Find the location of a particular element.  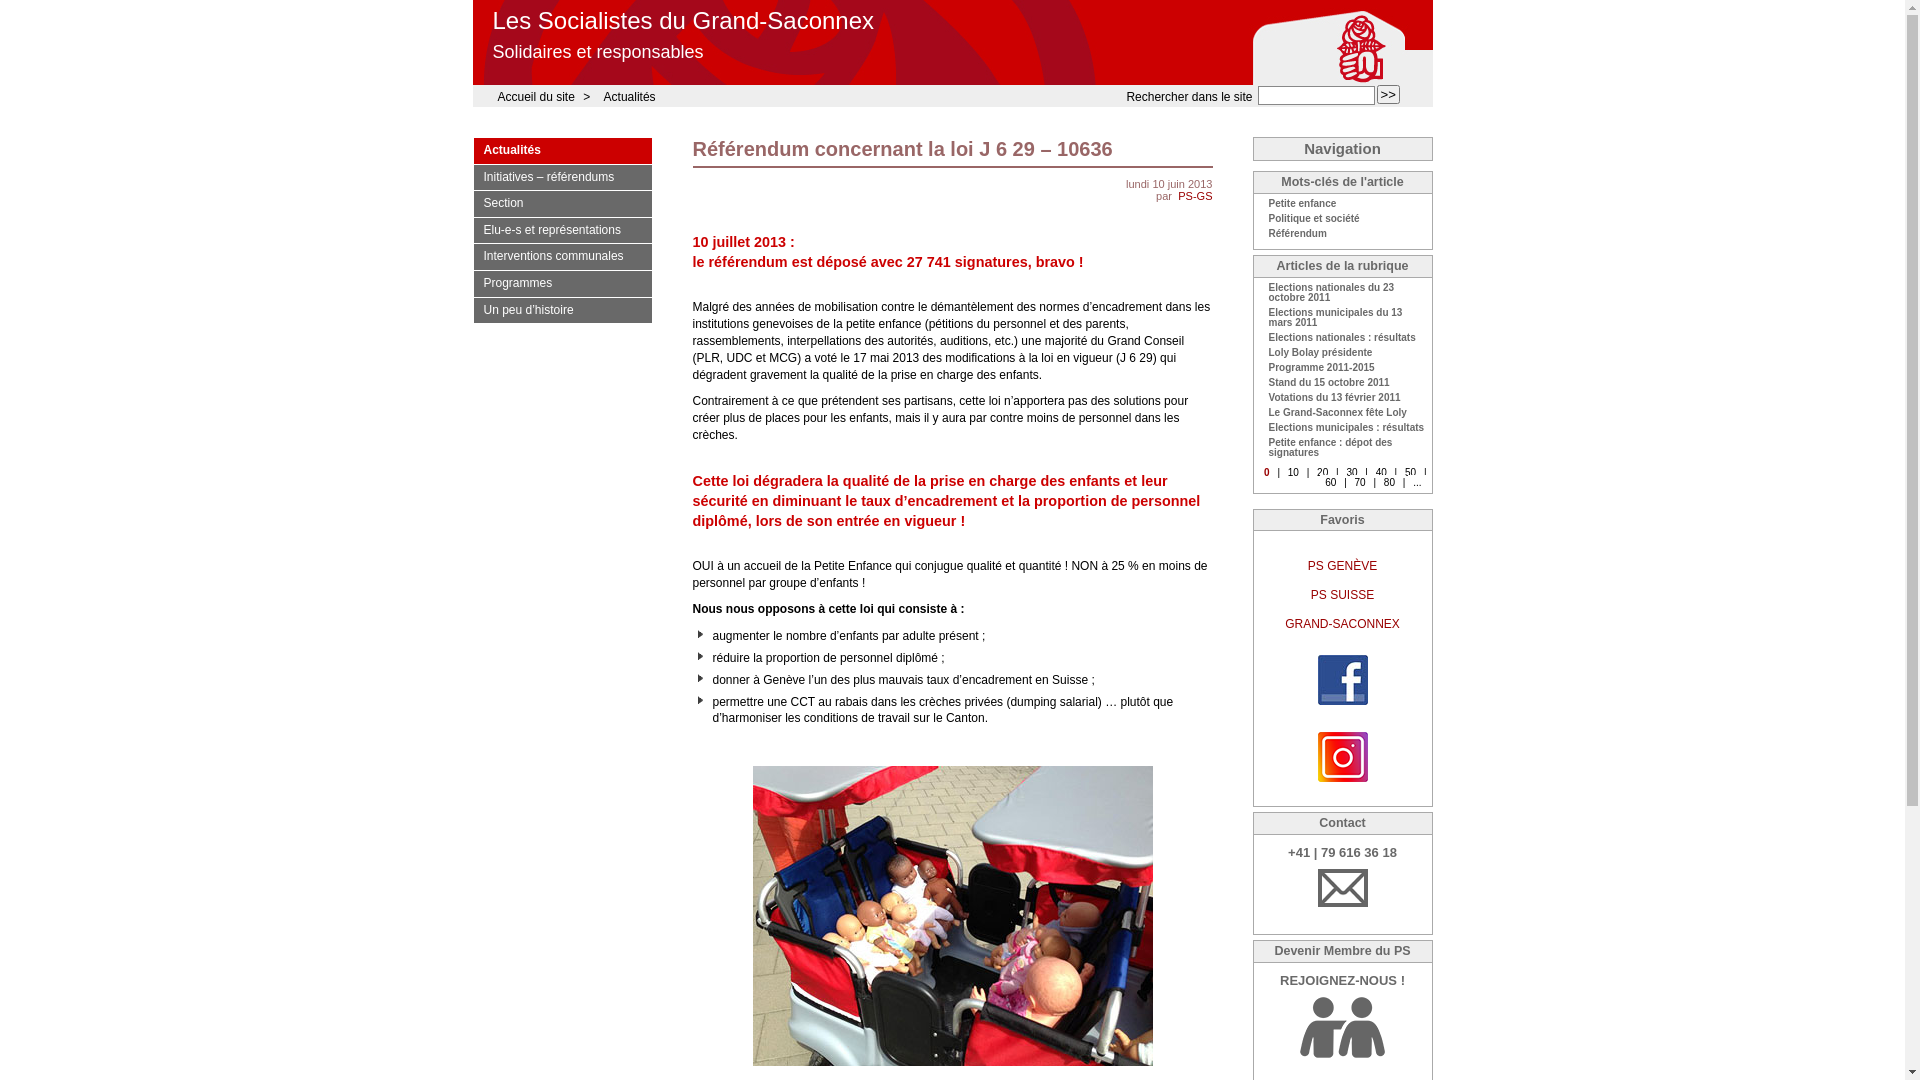

Les Socialistes du Grand-Saconnex is located at coordinates (682, 22).